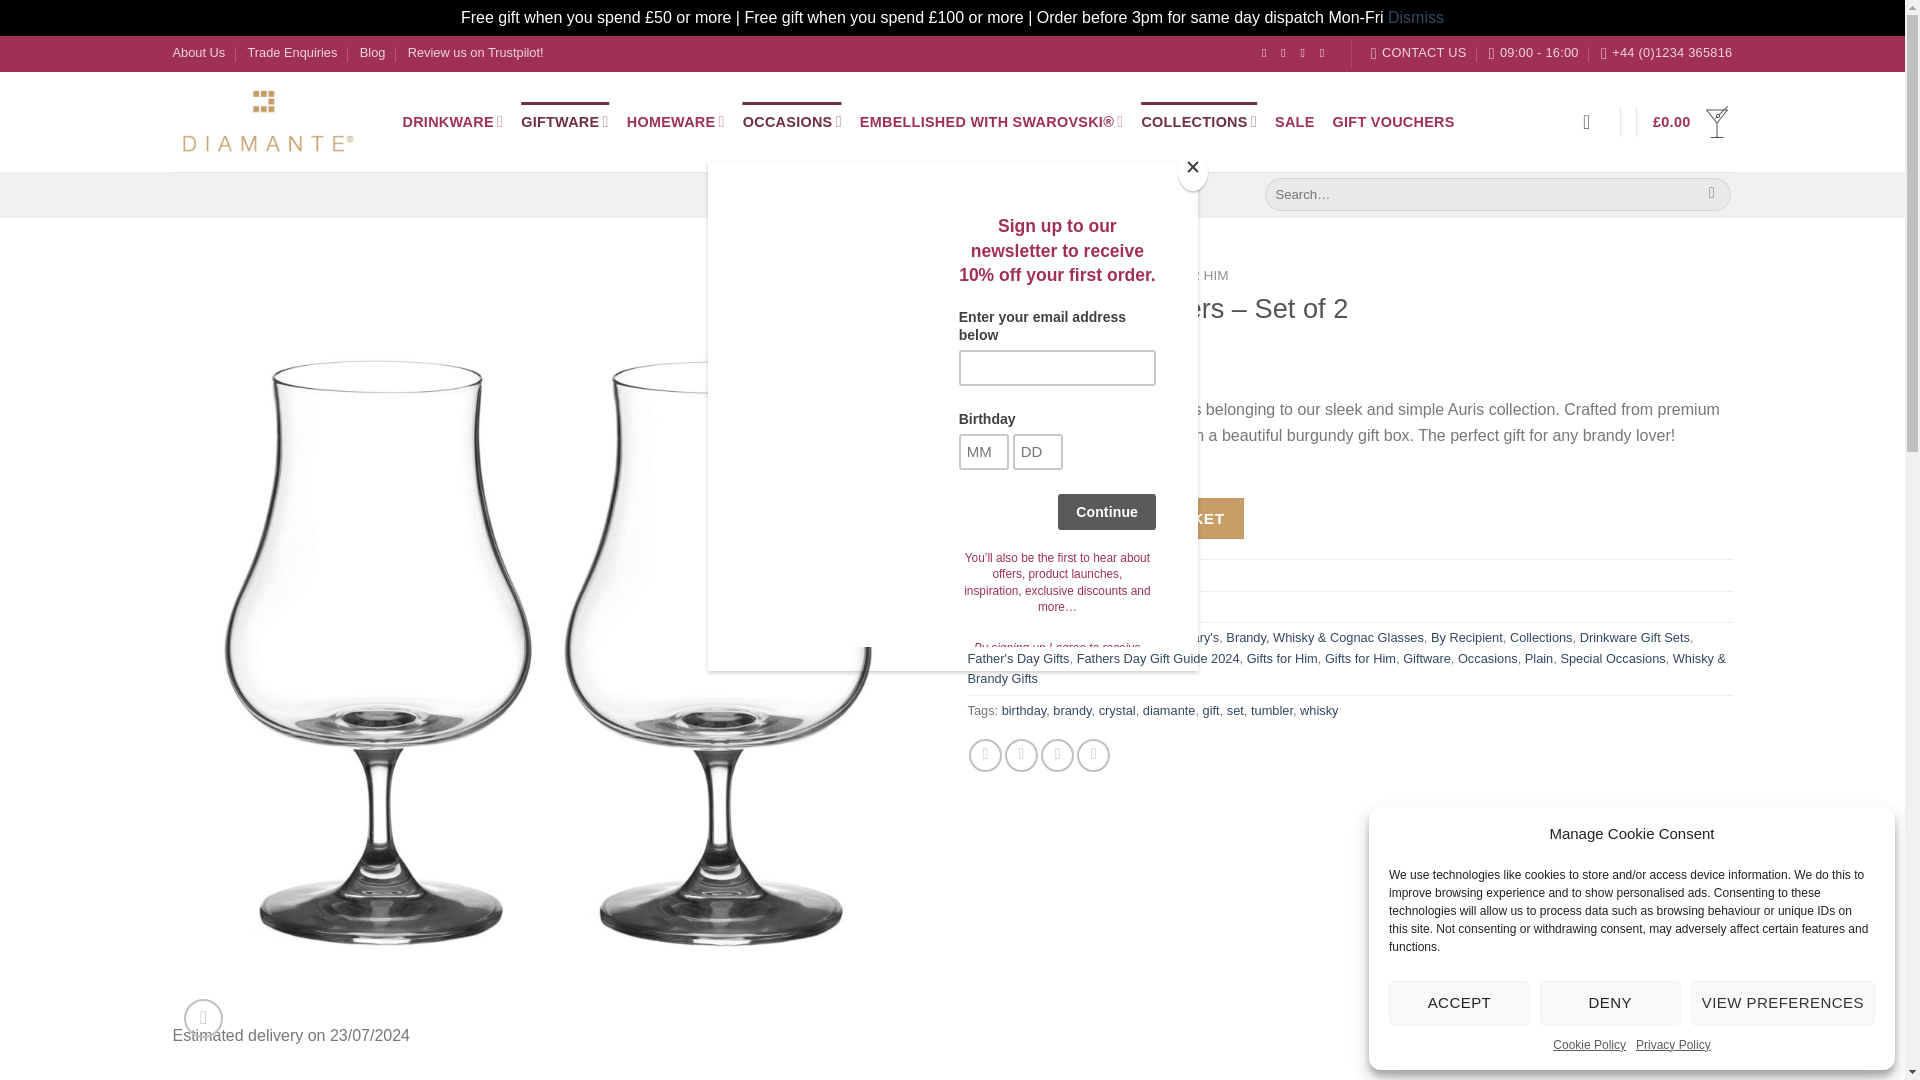 Image resolution: width=1920 pixels, height=1080 pixels. What do you see at coordinates (1672, 1045) in the screenshot?
I see `Privacy Policy` at bounding box center [1672, 1045].